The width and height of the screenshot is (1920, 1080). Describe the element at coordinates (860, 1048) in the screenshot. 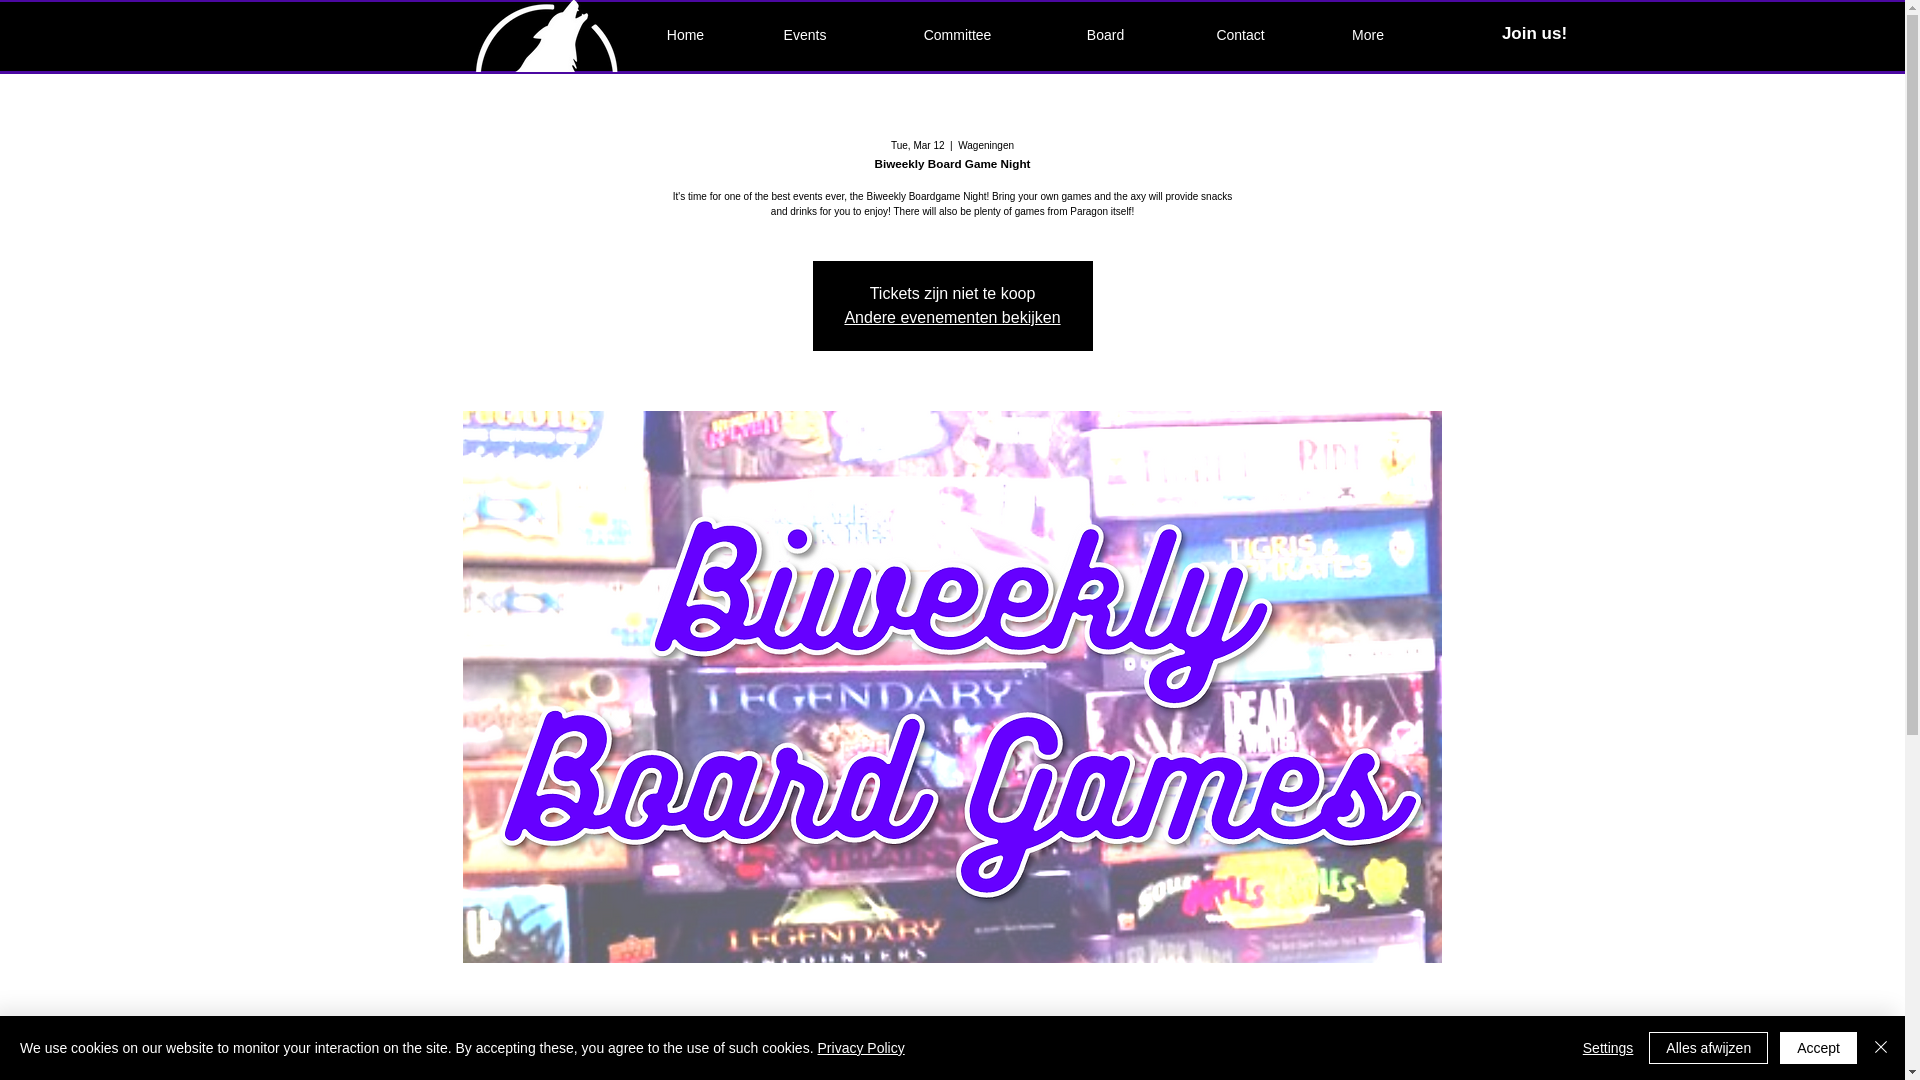

I see `Privacy Policy` at that location.